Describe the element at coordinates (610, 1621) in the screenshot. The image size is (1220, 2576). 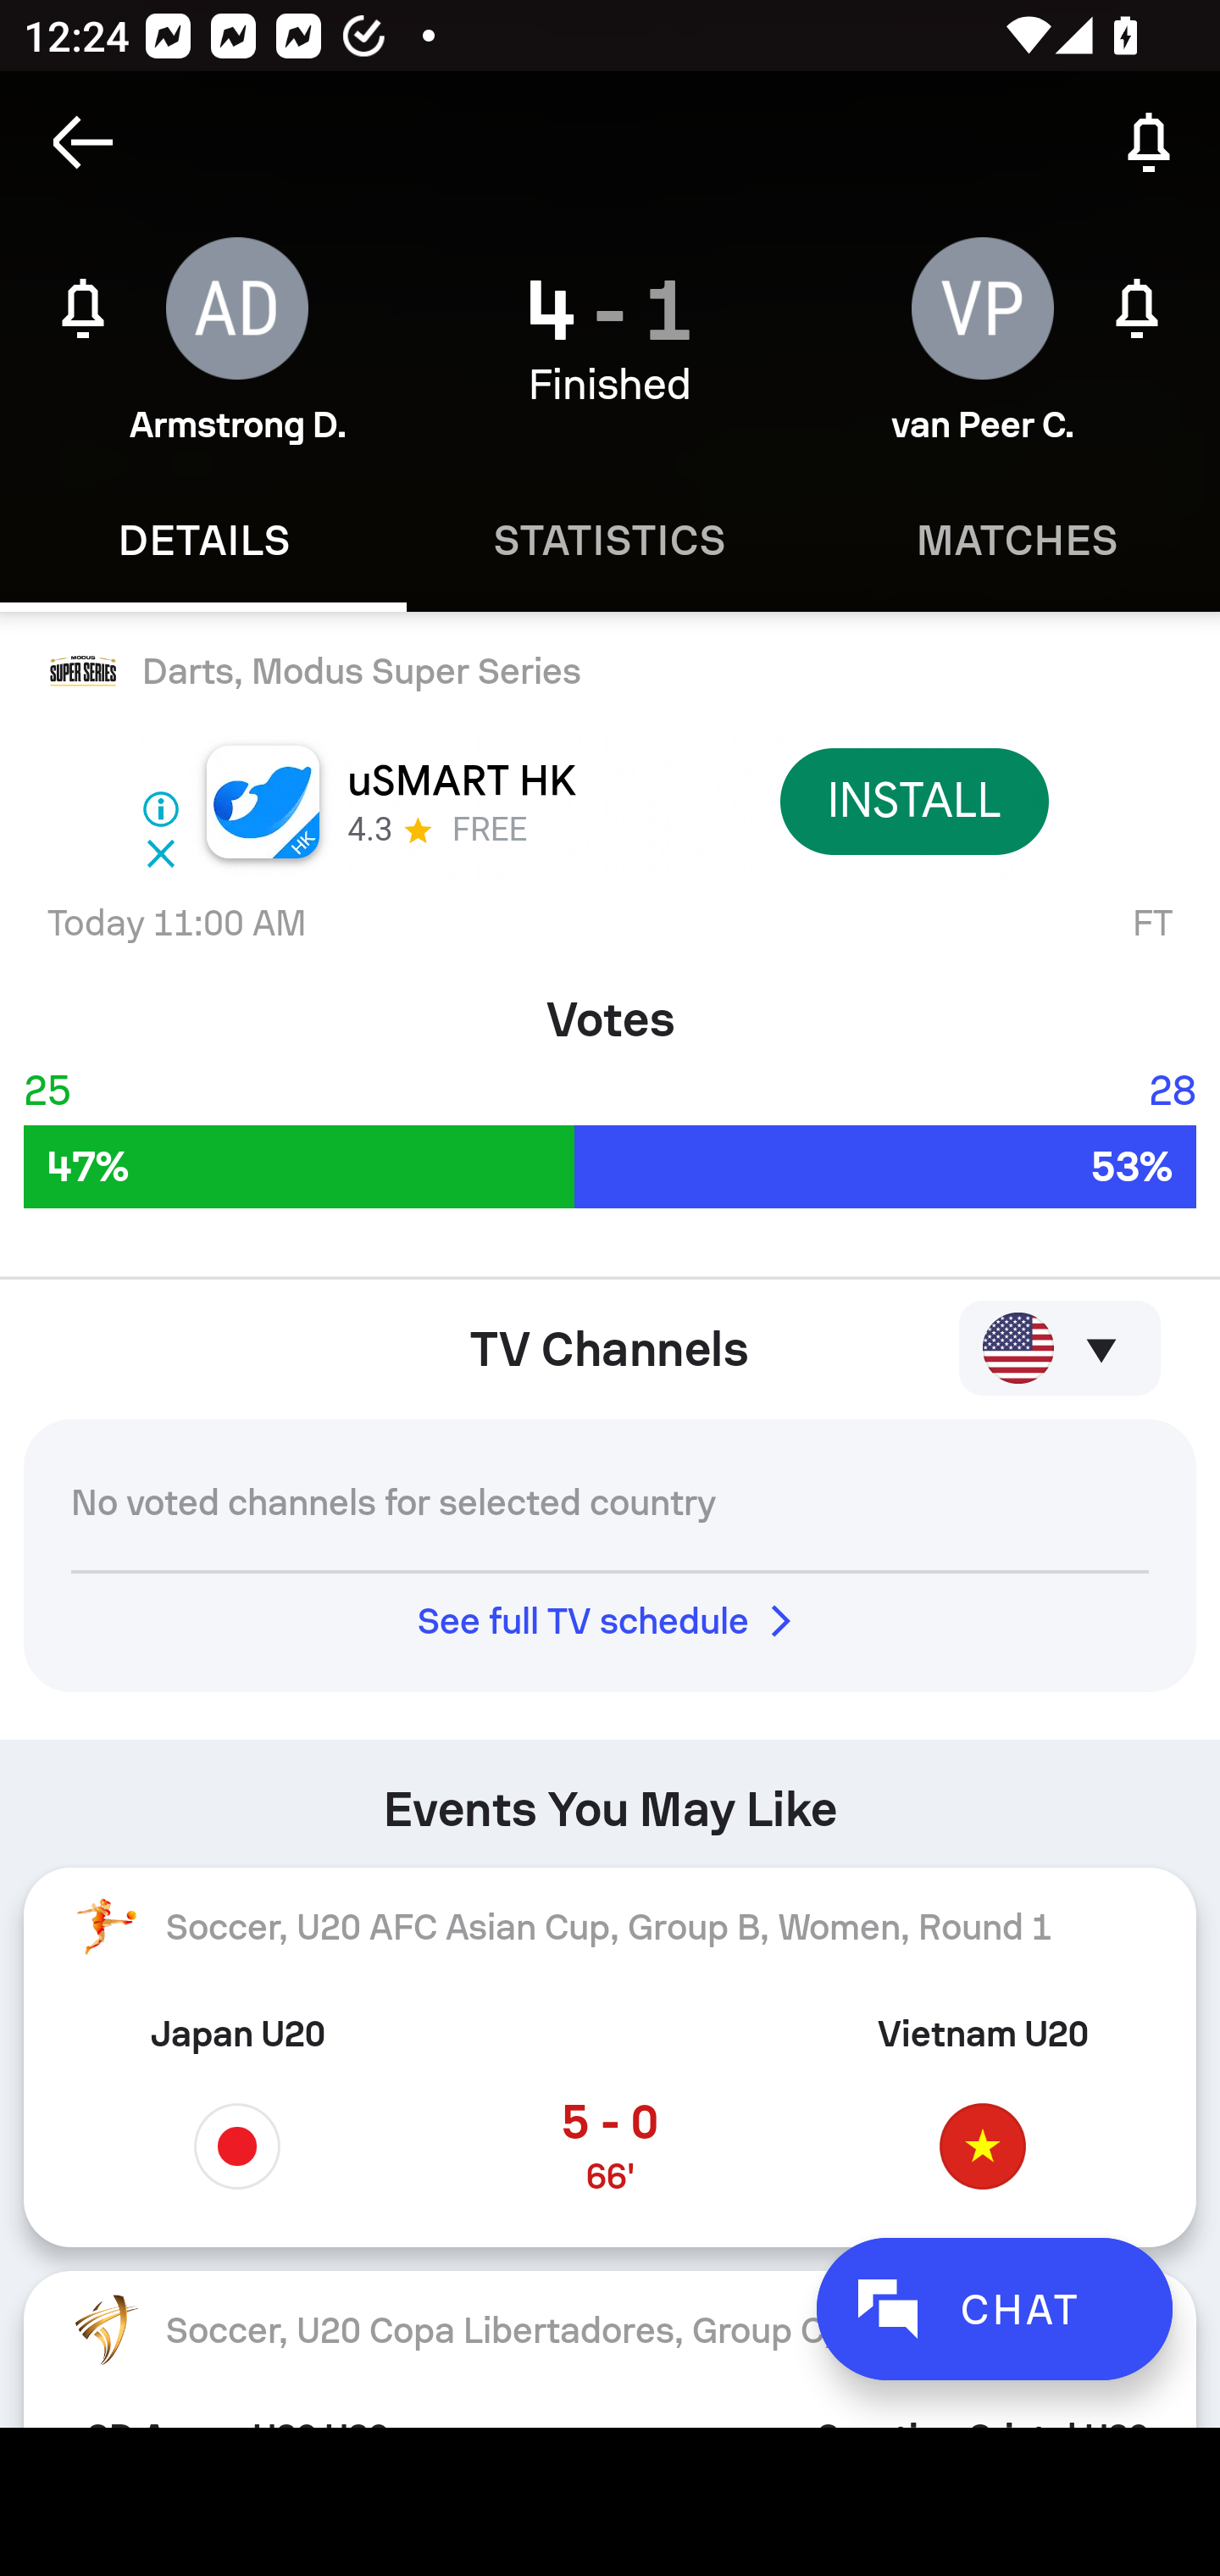
I see `See full TV schedule` at that location.